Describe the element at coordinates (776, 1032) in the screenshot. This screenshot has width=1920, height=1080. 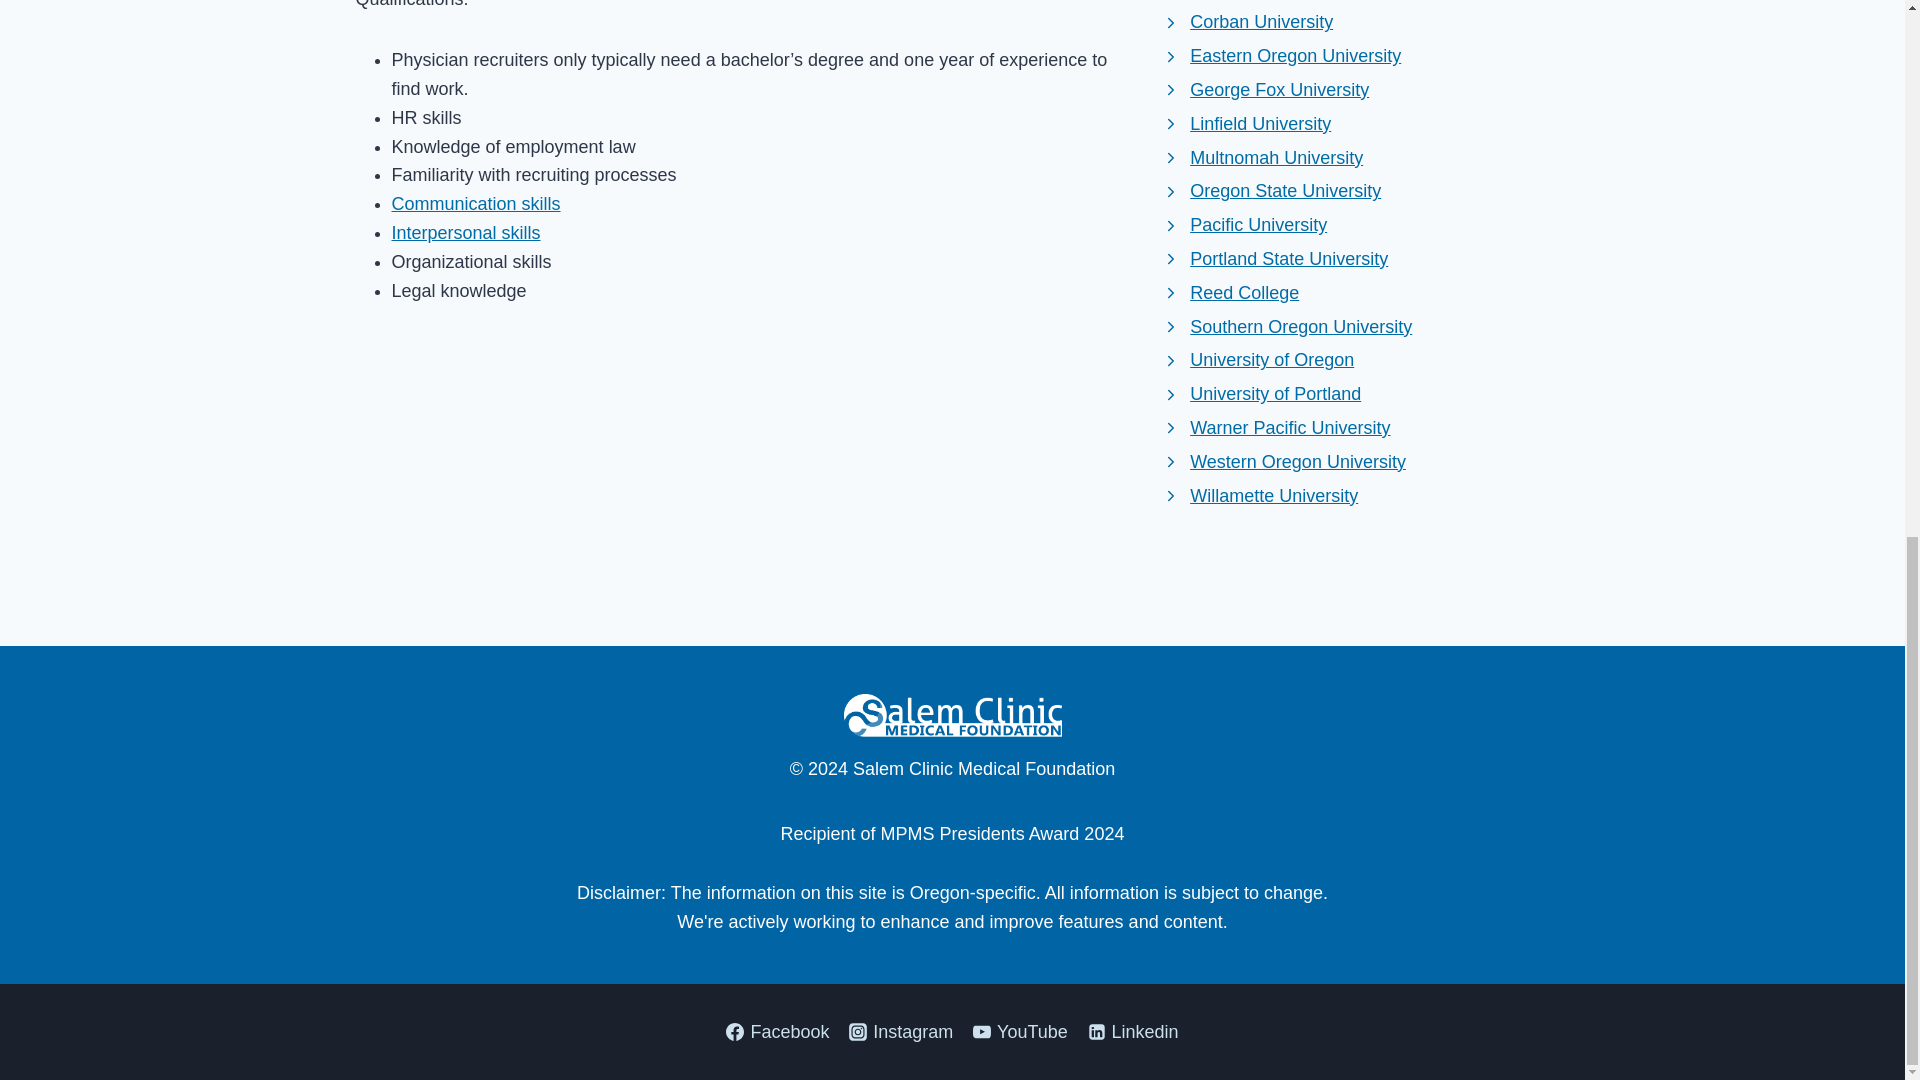
I see `Facebook` at that location.